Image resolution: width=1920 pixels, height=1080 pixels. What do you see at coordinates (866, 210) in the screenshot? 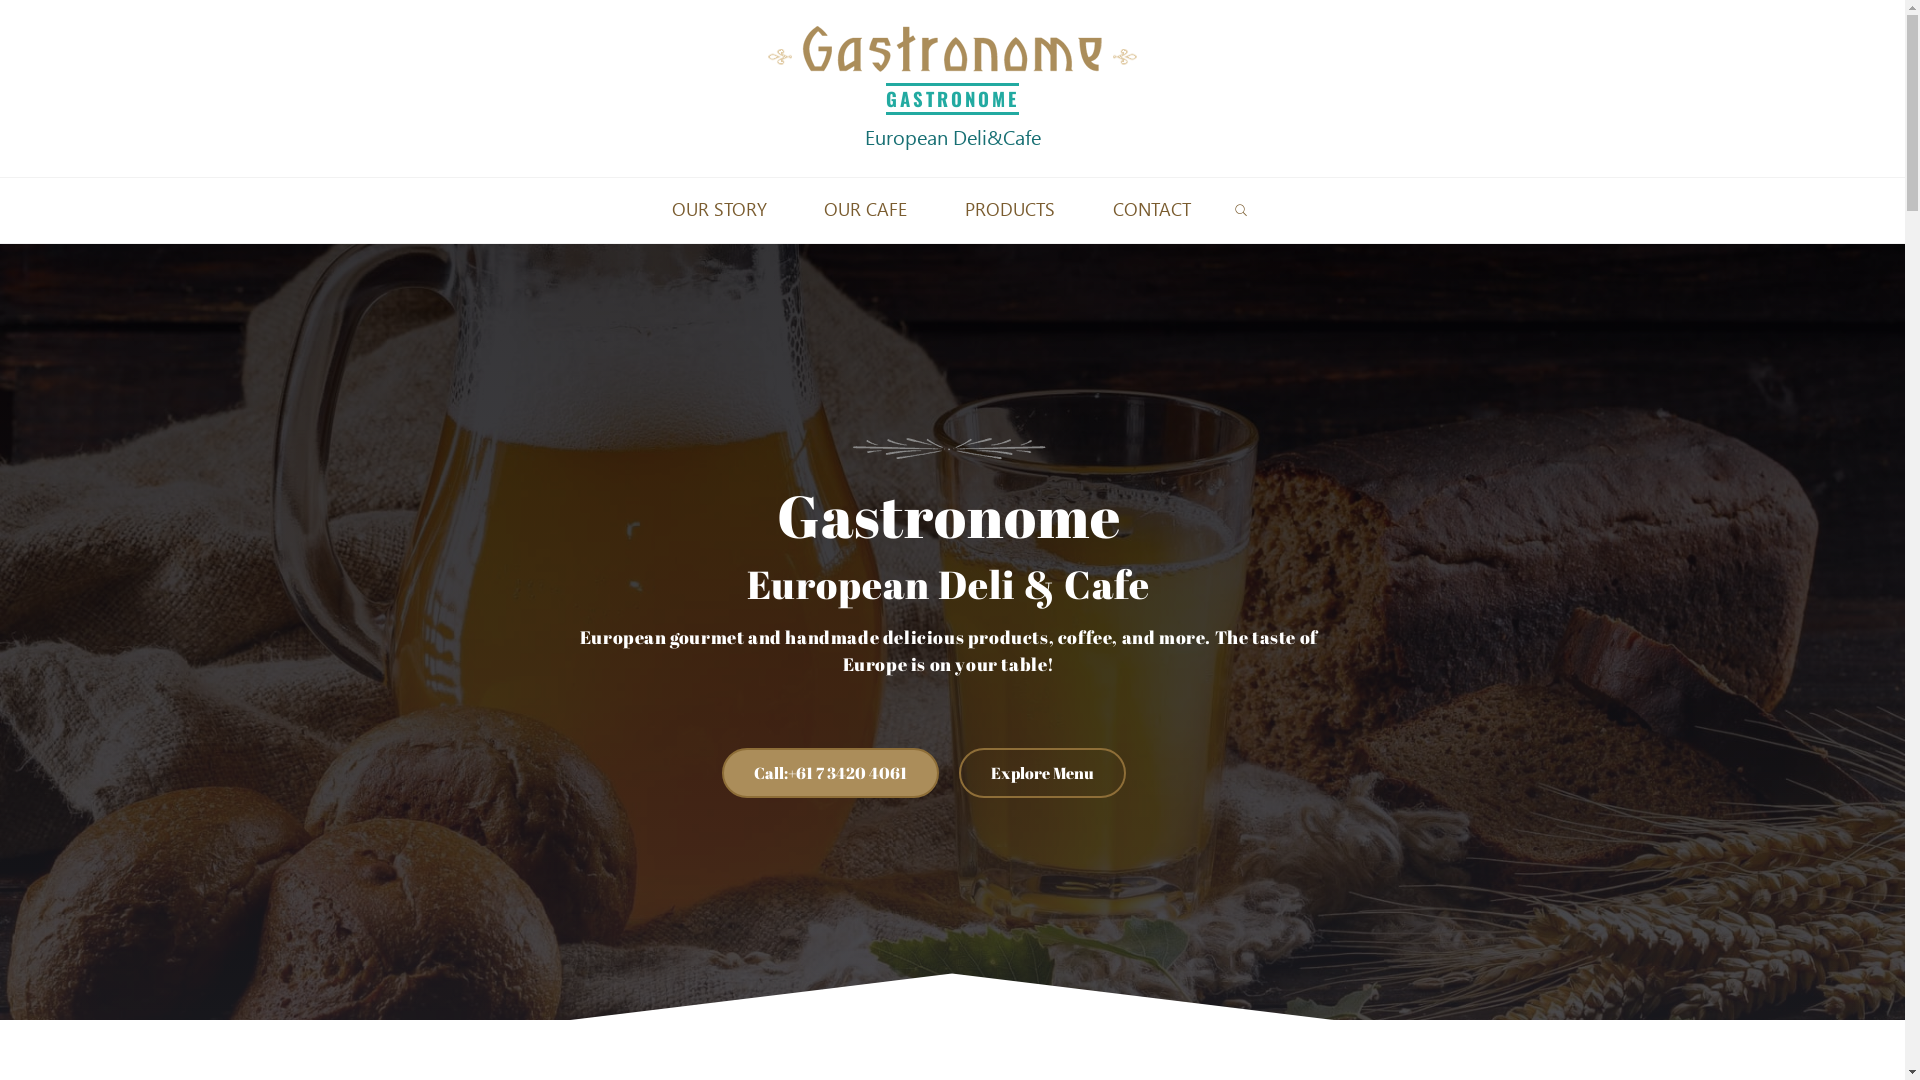
I see `OUR CAFE` at bounding box center [866, 210].